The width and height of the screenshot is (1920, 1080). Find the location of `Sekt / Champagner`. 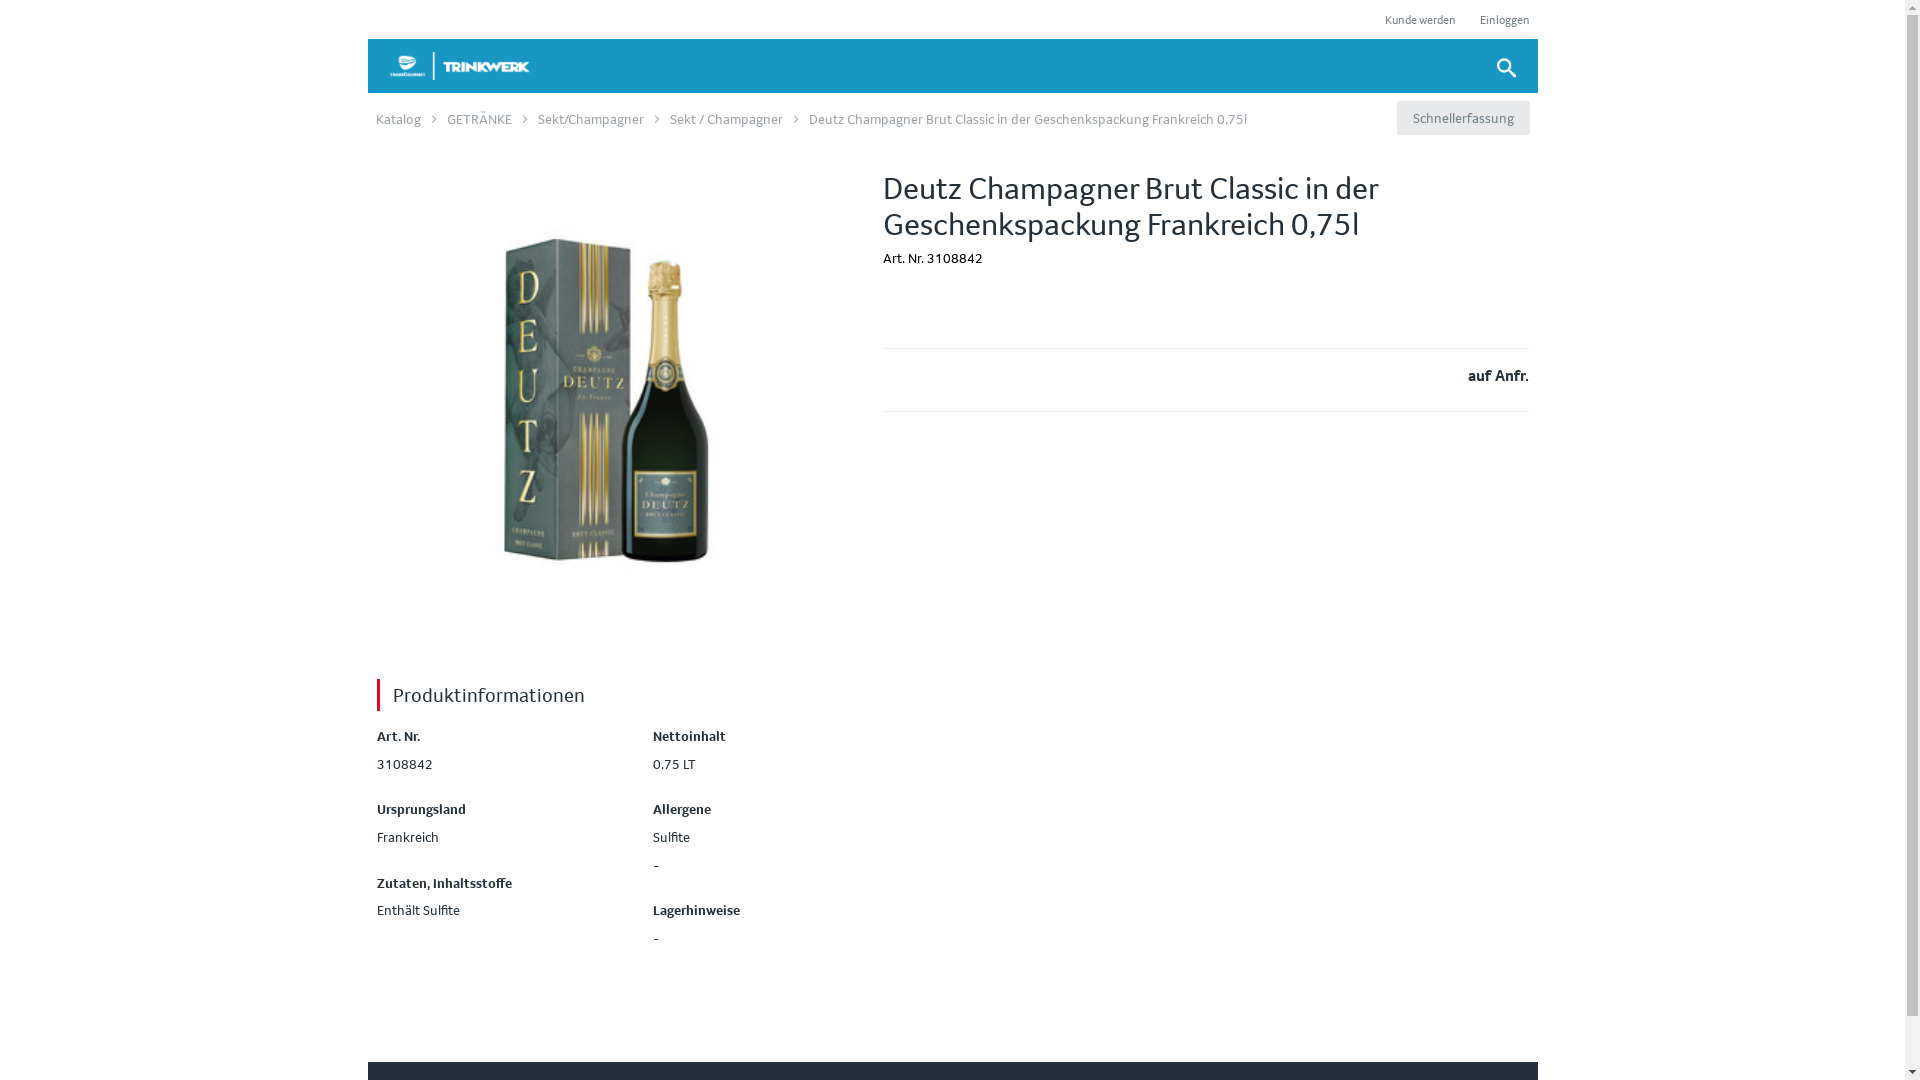

Sekt / Champagner is located at coordinates (726, 119).